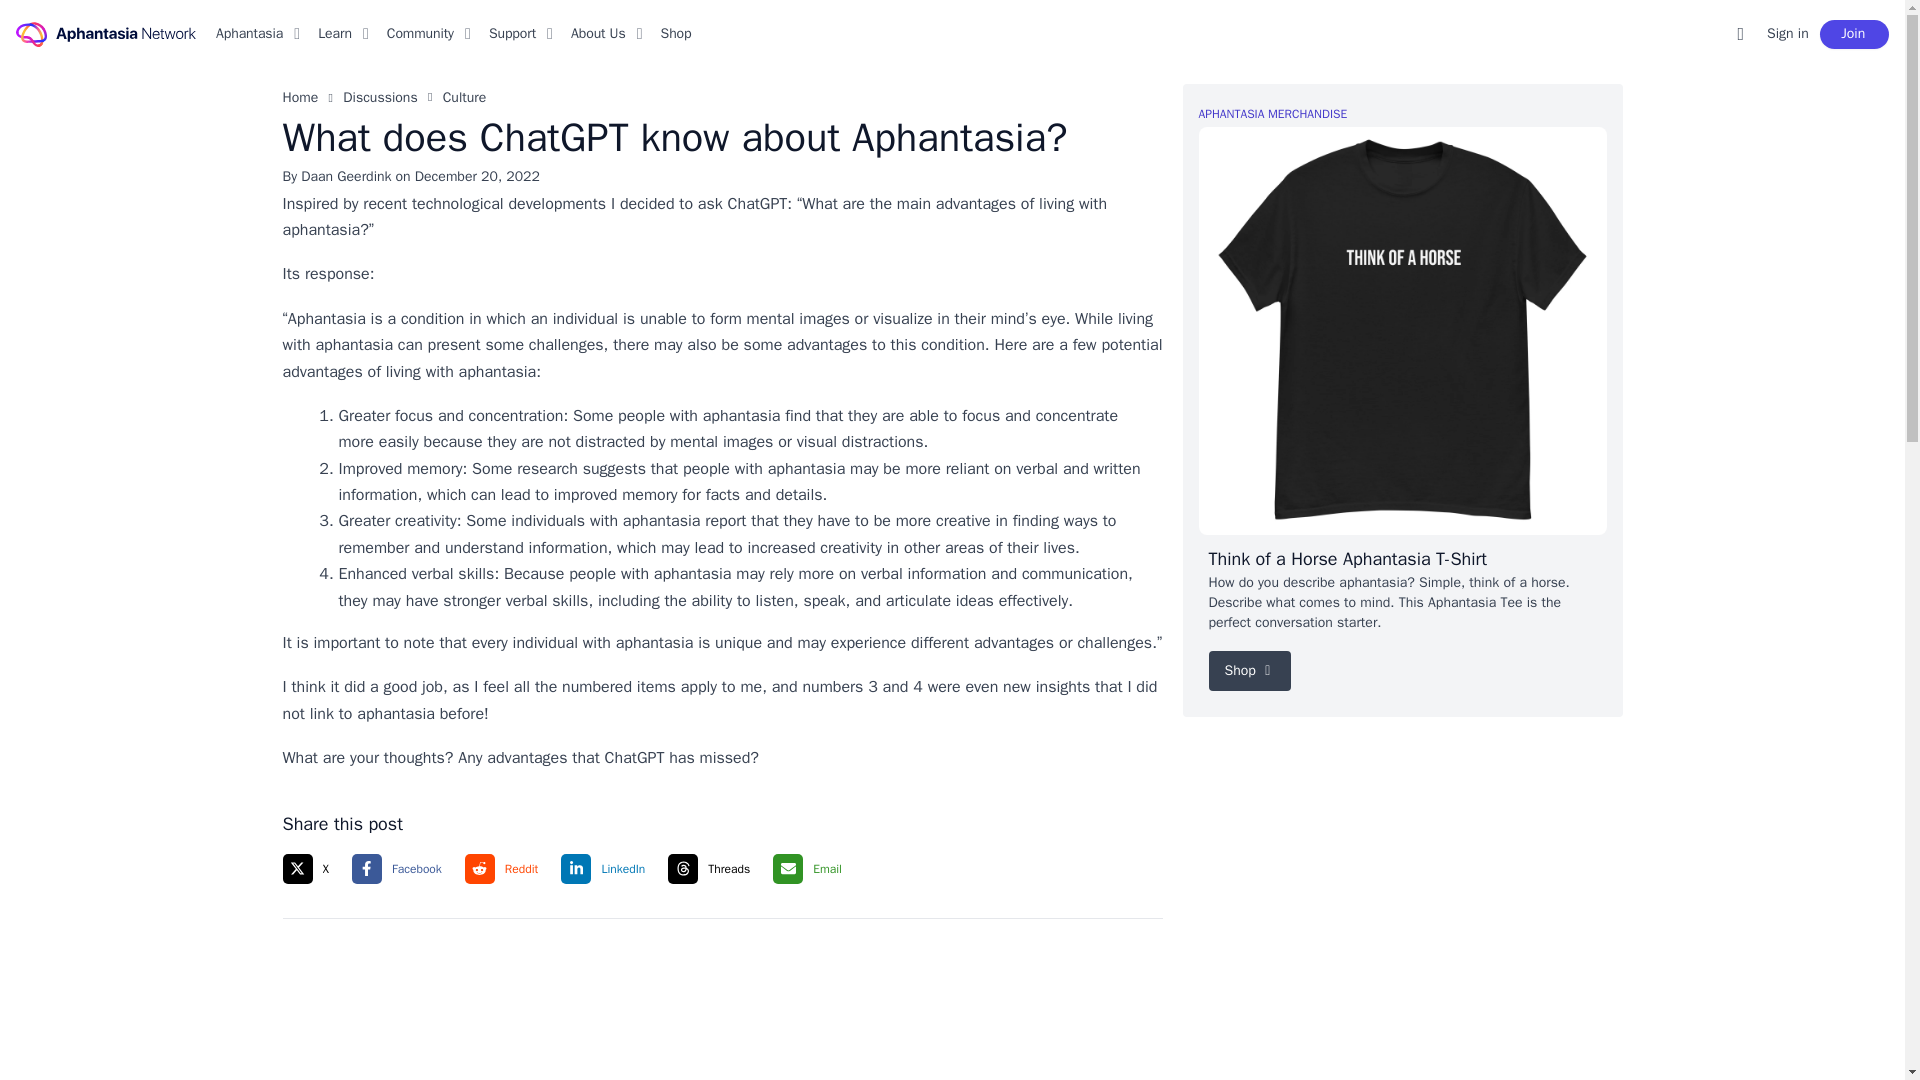  I want to click on Reddit, so click(509, 869).